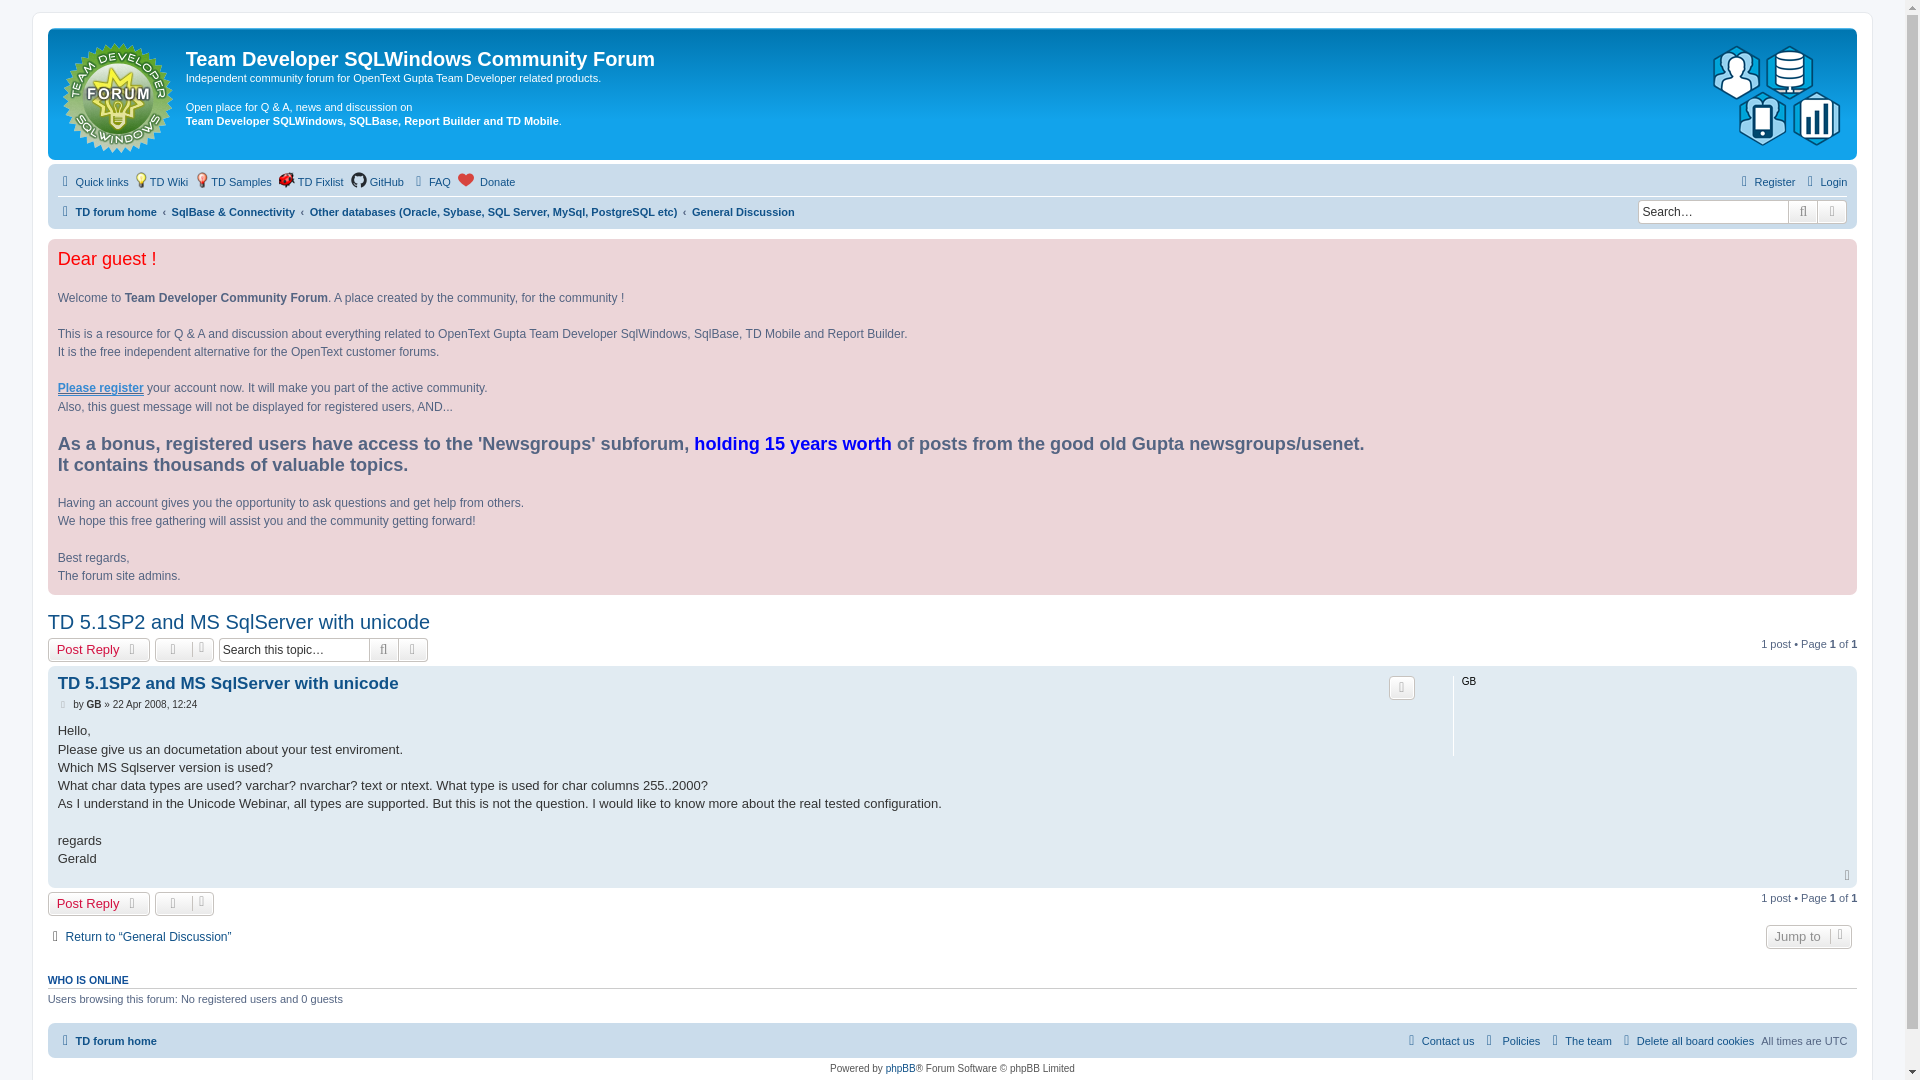  I want to click on TD forum home, so click(120, 94).